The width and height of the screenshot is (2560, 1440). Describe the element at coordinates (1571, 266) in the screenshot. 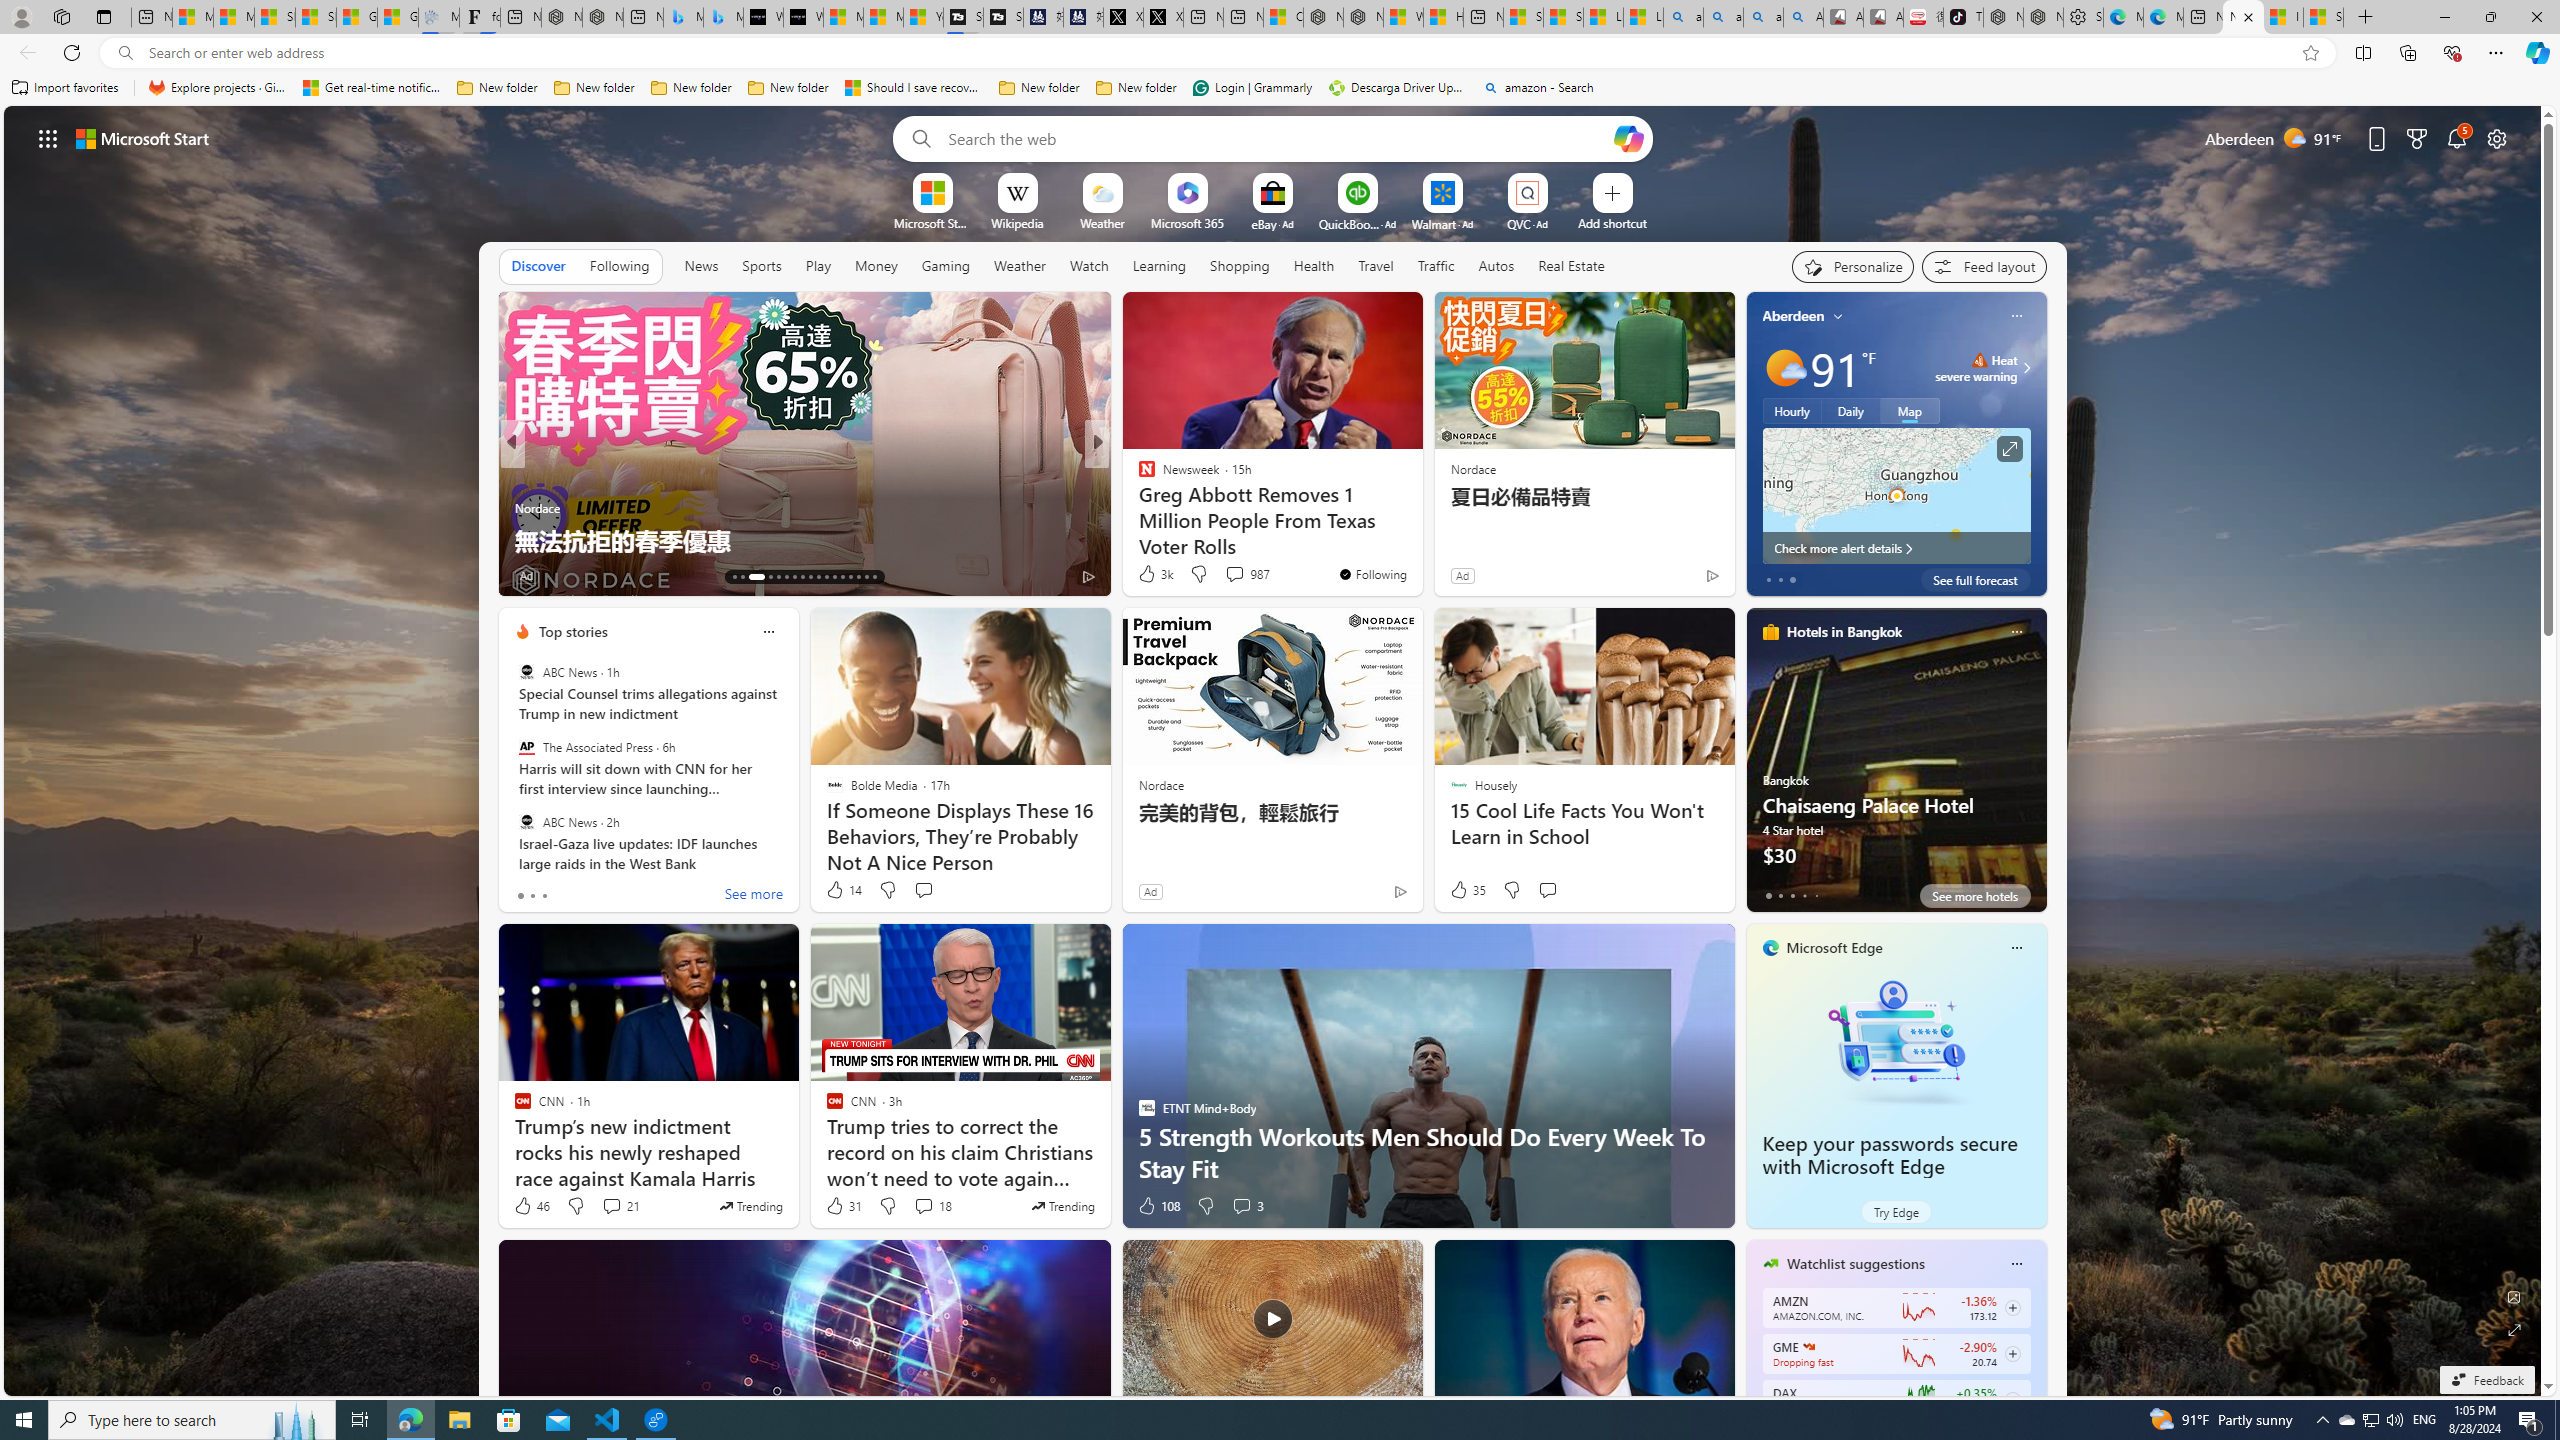

I see `Real Estate` at that location.